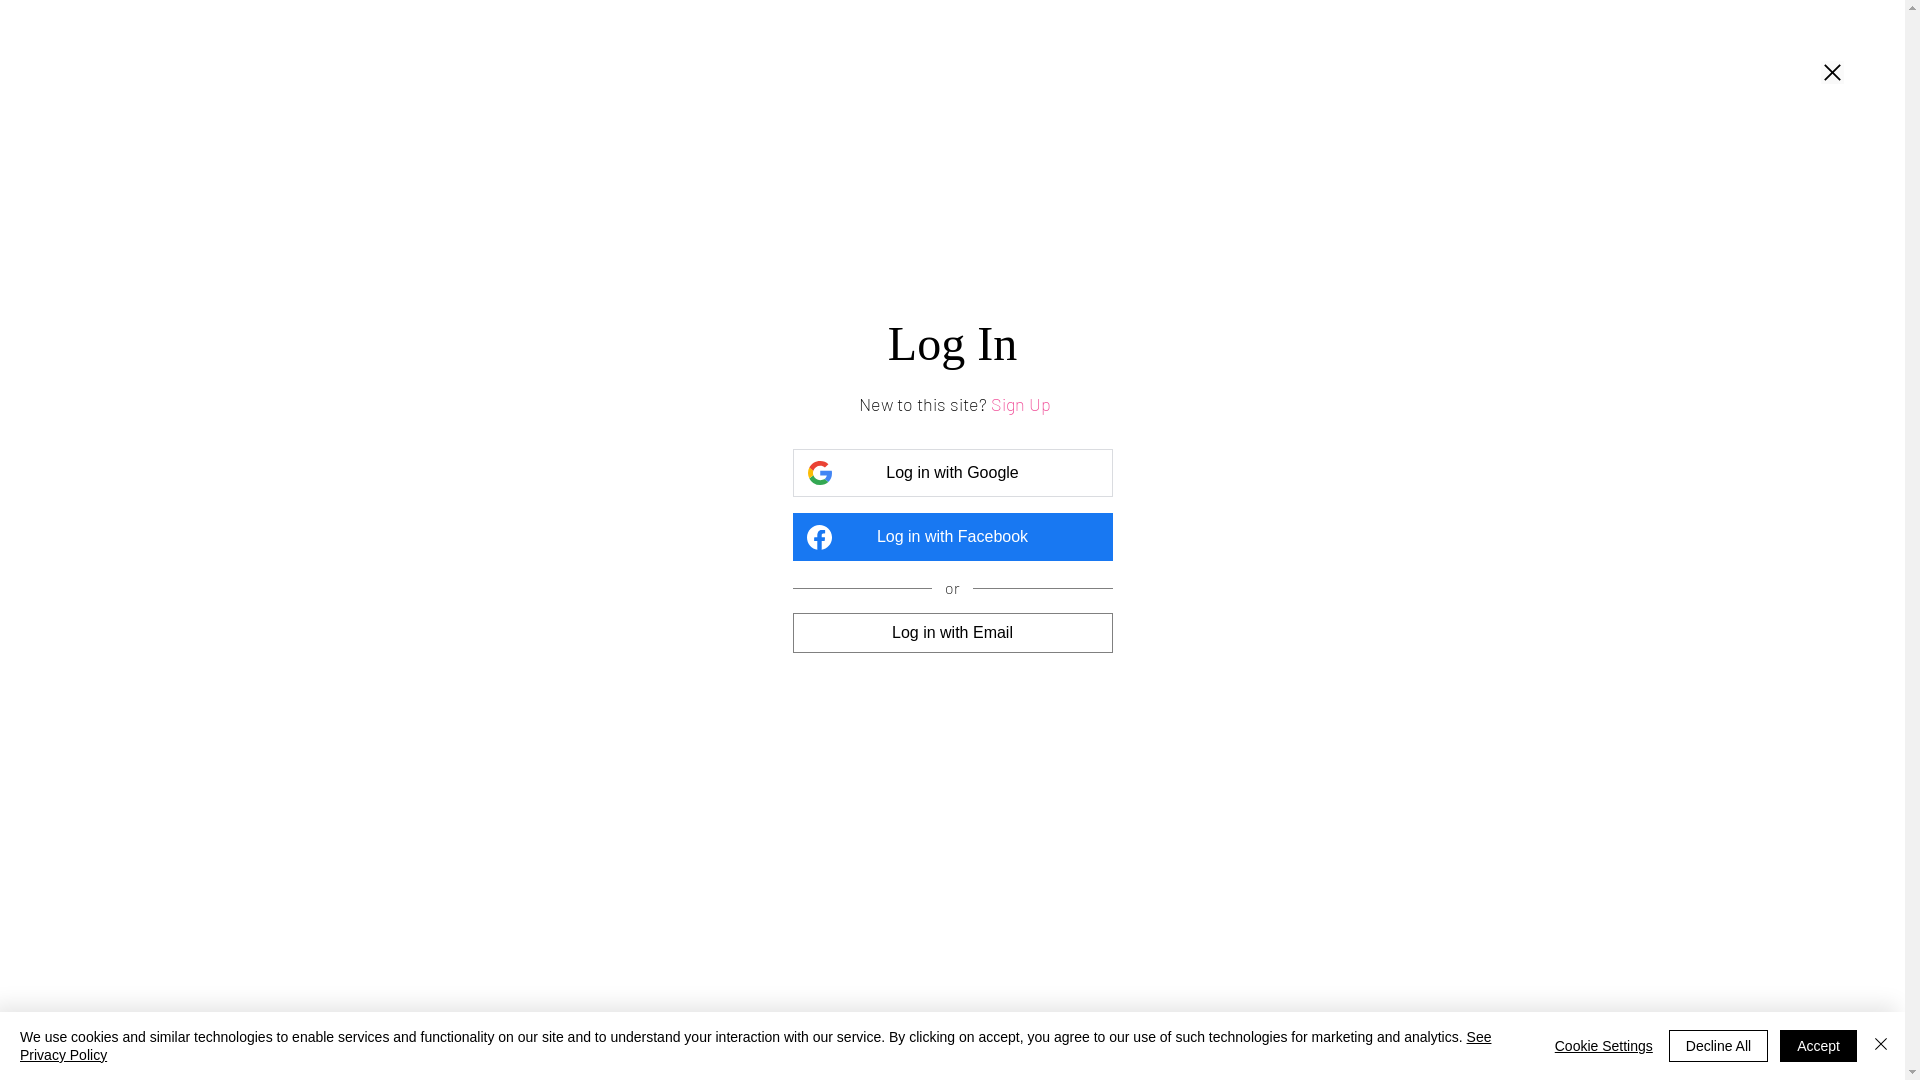 The height and width of the screenshot is (1080, 1920). What do you see at coordinates (756, 1046) in the screenshot?
I see `See Privacy Policy` at bounding box center [756, 1046].